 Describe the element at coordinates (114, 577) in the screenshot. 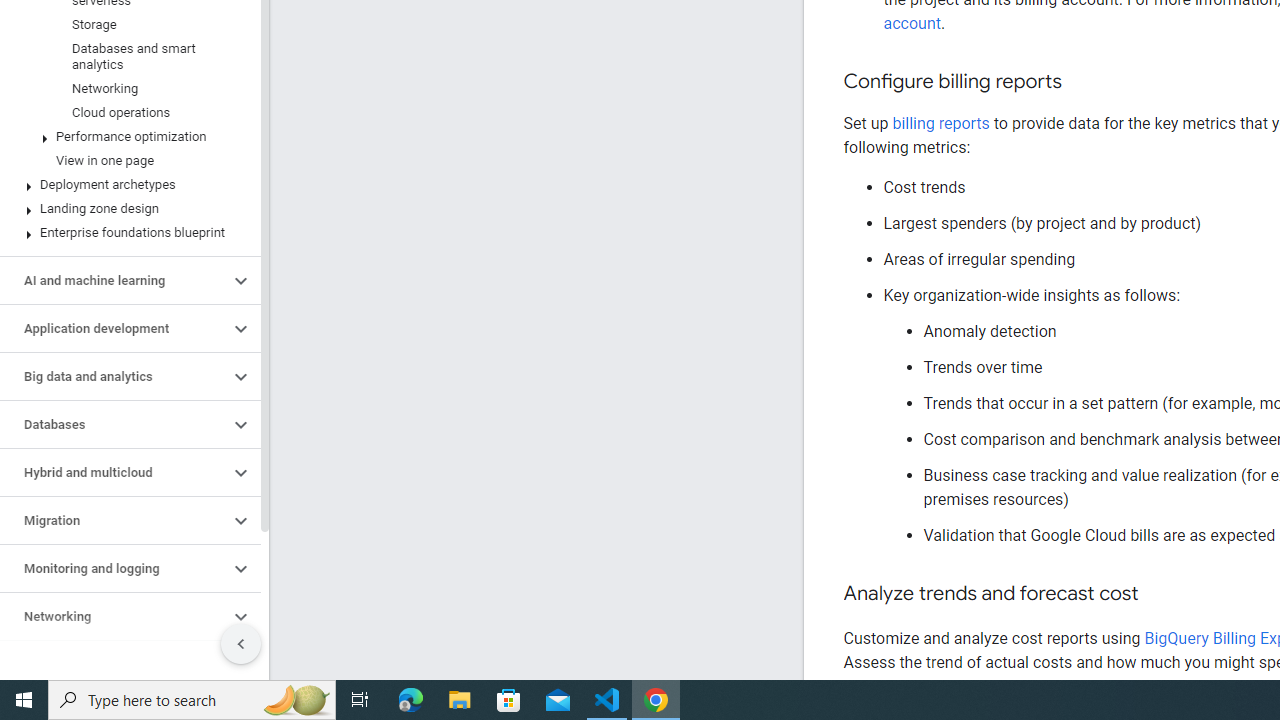

I see `Reliability and disaster recovery` at that location.